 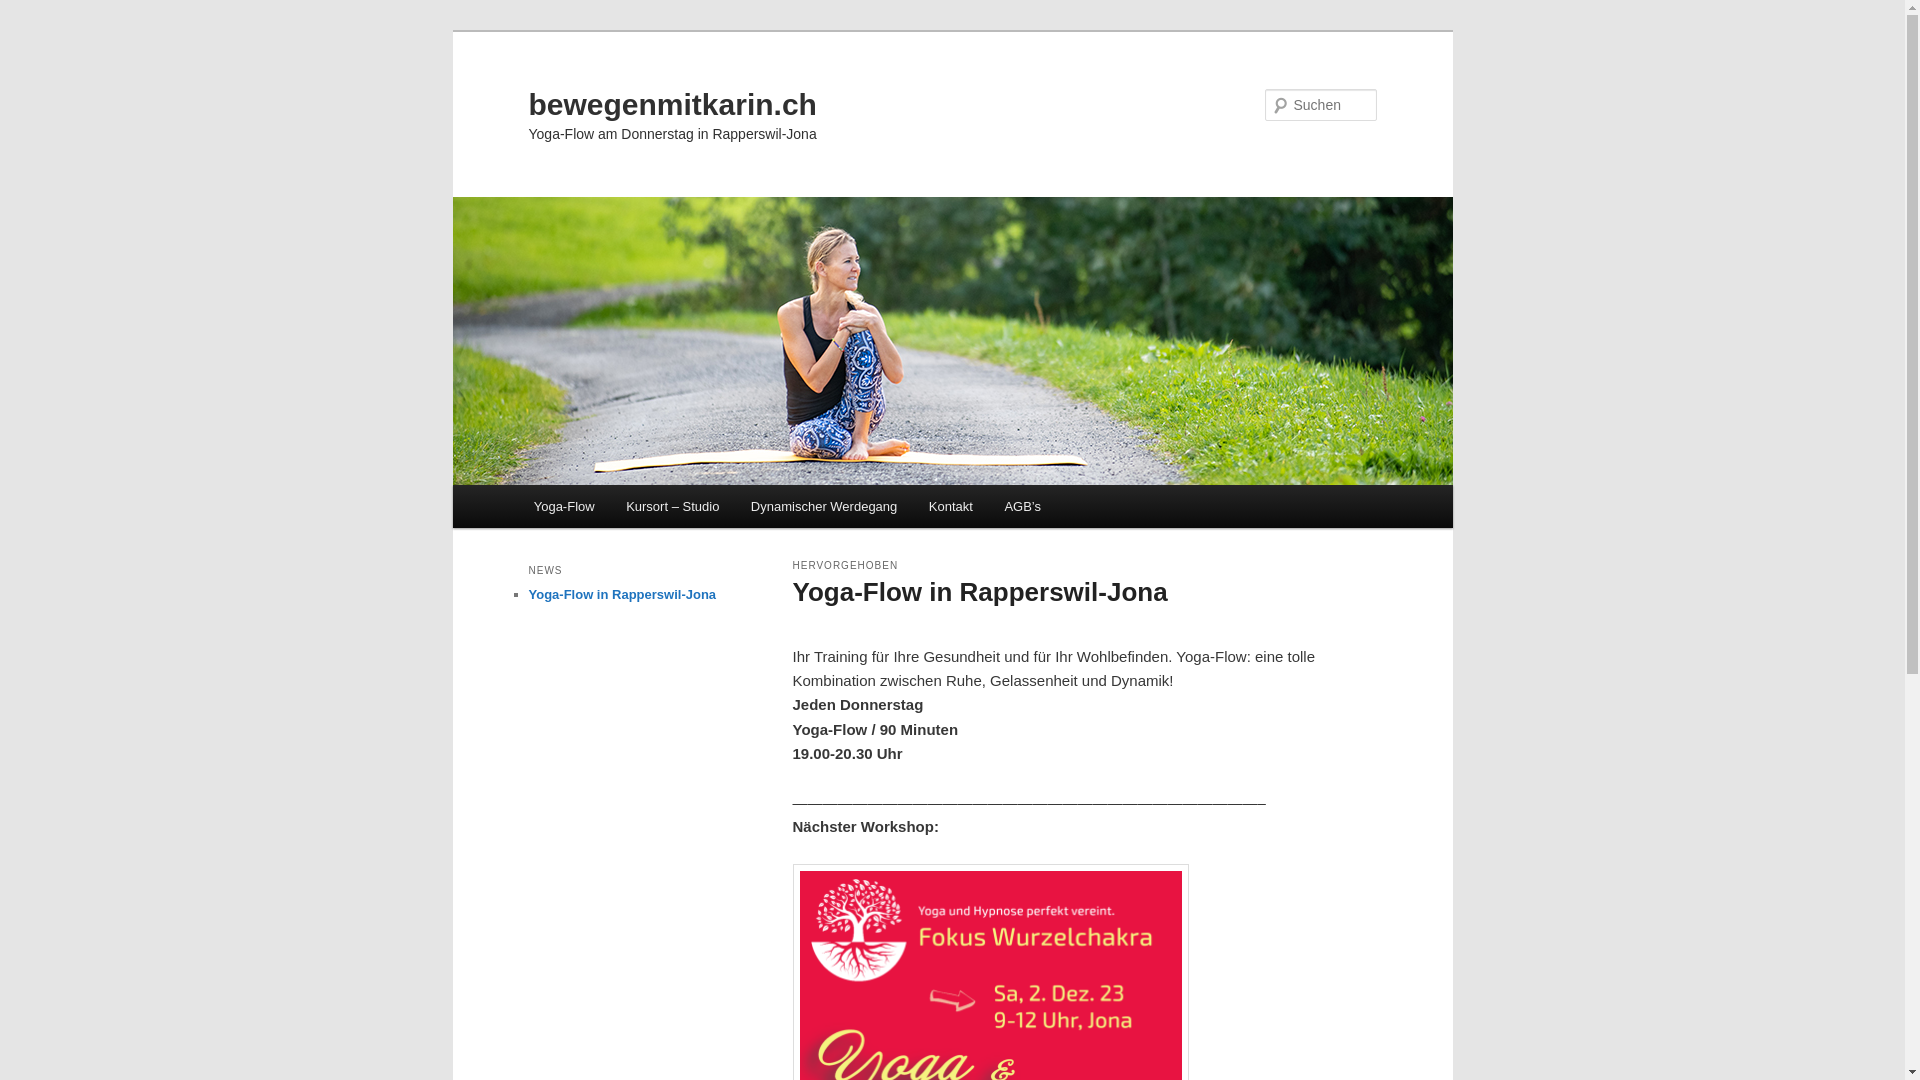 What do you see at coordinates (938, 629) in the screenshot?
I see `3. September 2019` at bounding box center [938, 629].